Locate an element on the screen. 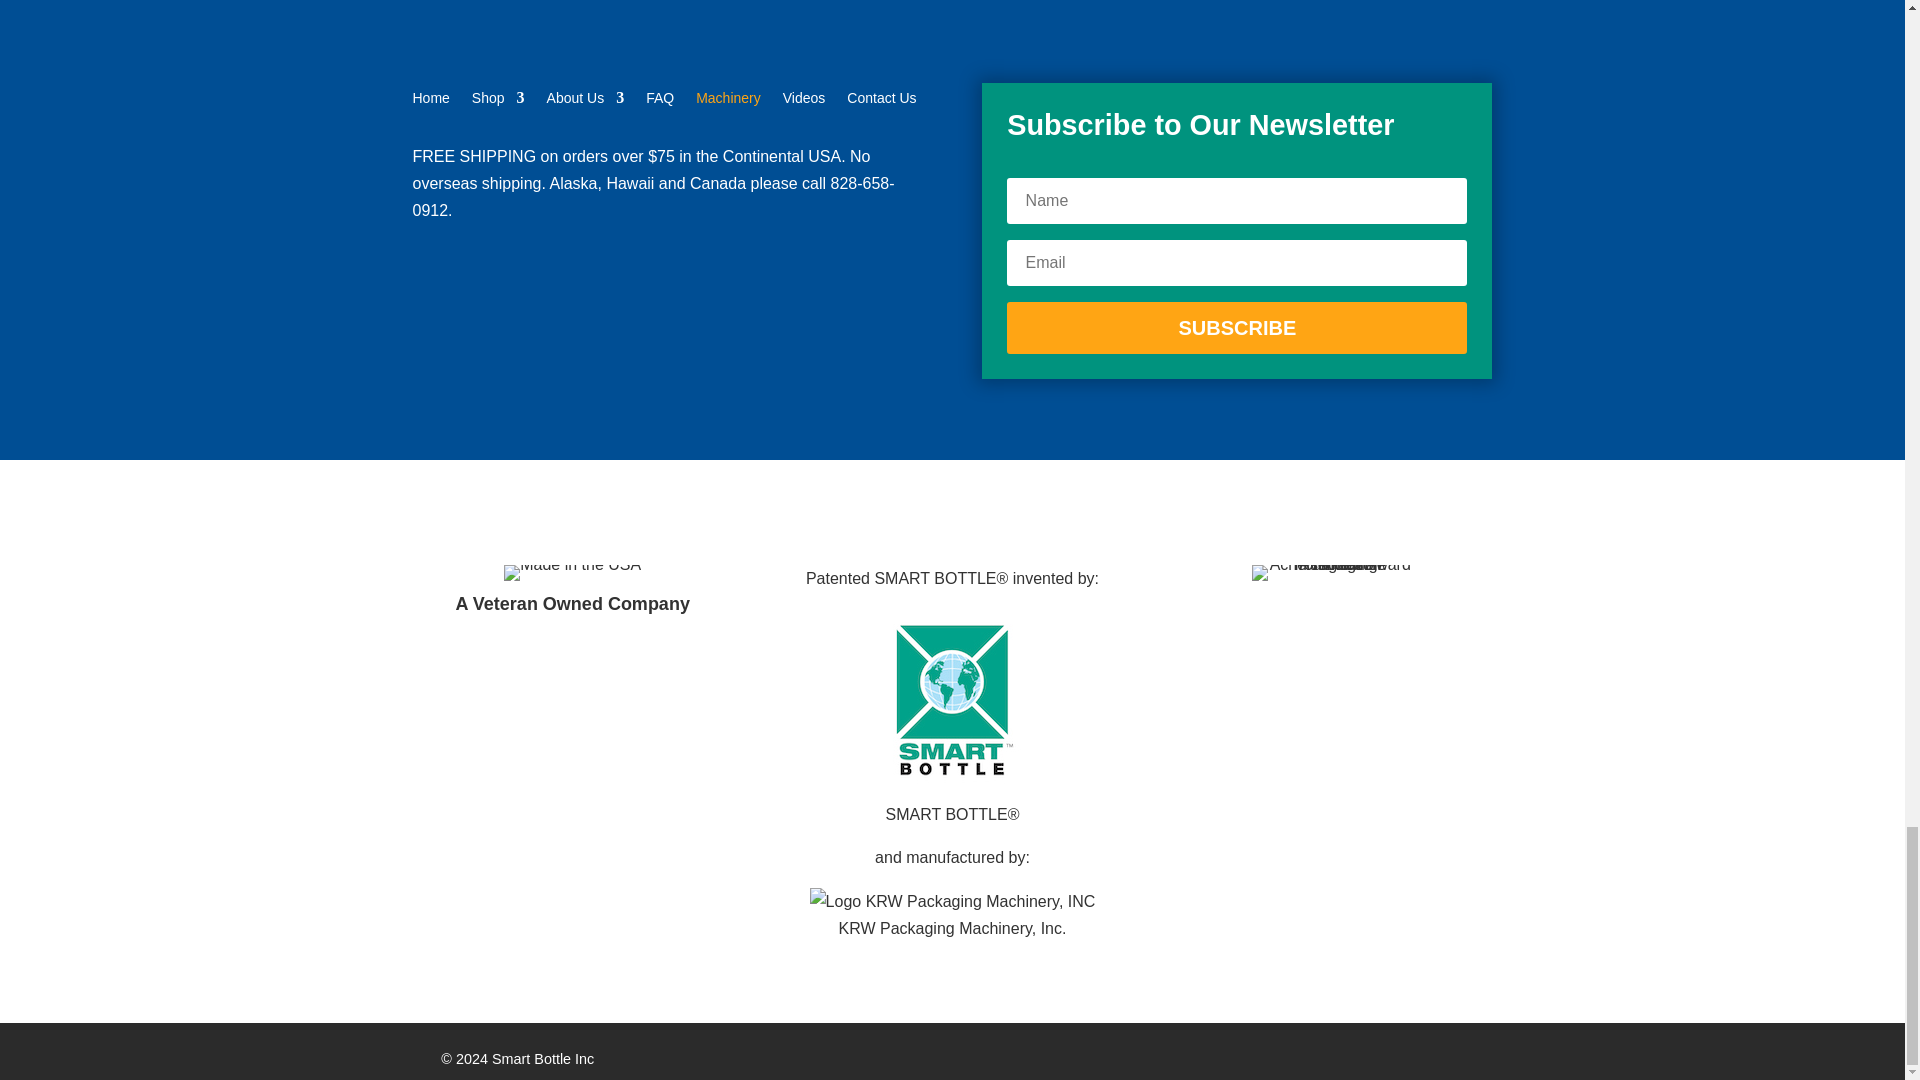 Image resolution: width=1920 pixels, height=1080 pixels. About Us is located at coordinates (586, 102).